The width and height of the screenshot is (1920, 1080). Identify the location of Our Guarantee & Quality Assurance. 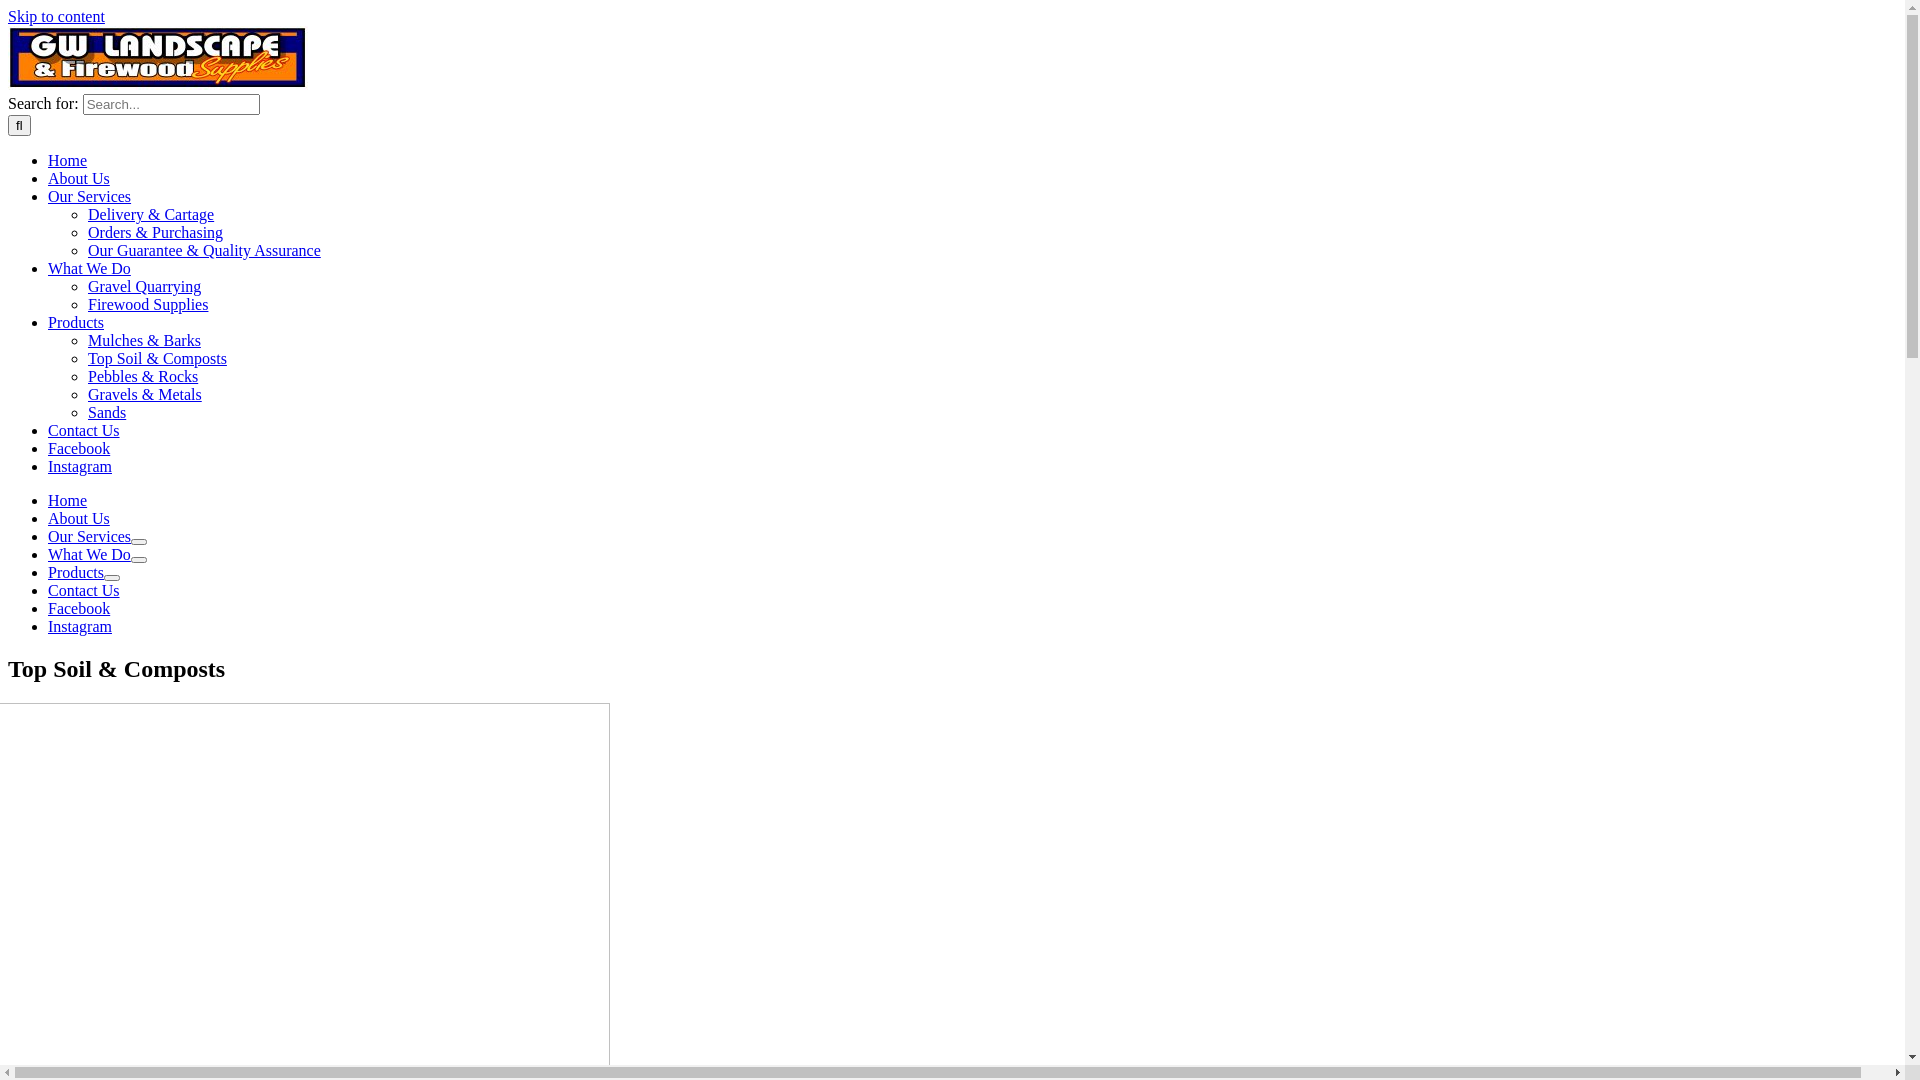
(204, 250).